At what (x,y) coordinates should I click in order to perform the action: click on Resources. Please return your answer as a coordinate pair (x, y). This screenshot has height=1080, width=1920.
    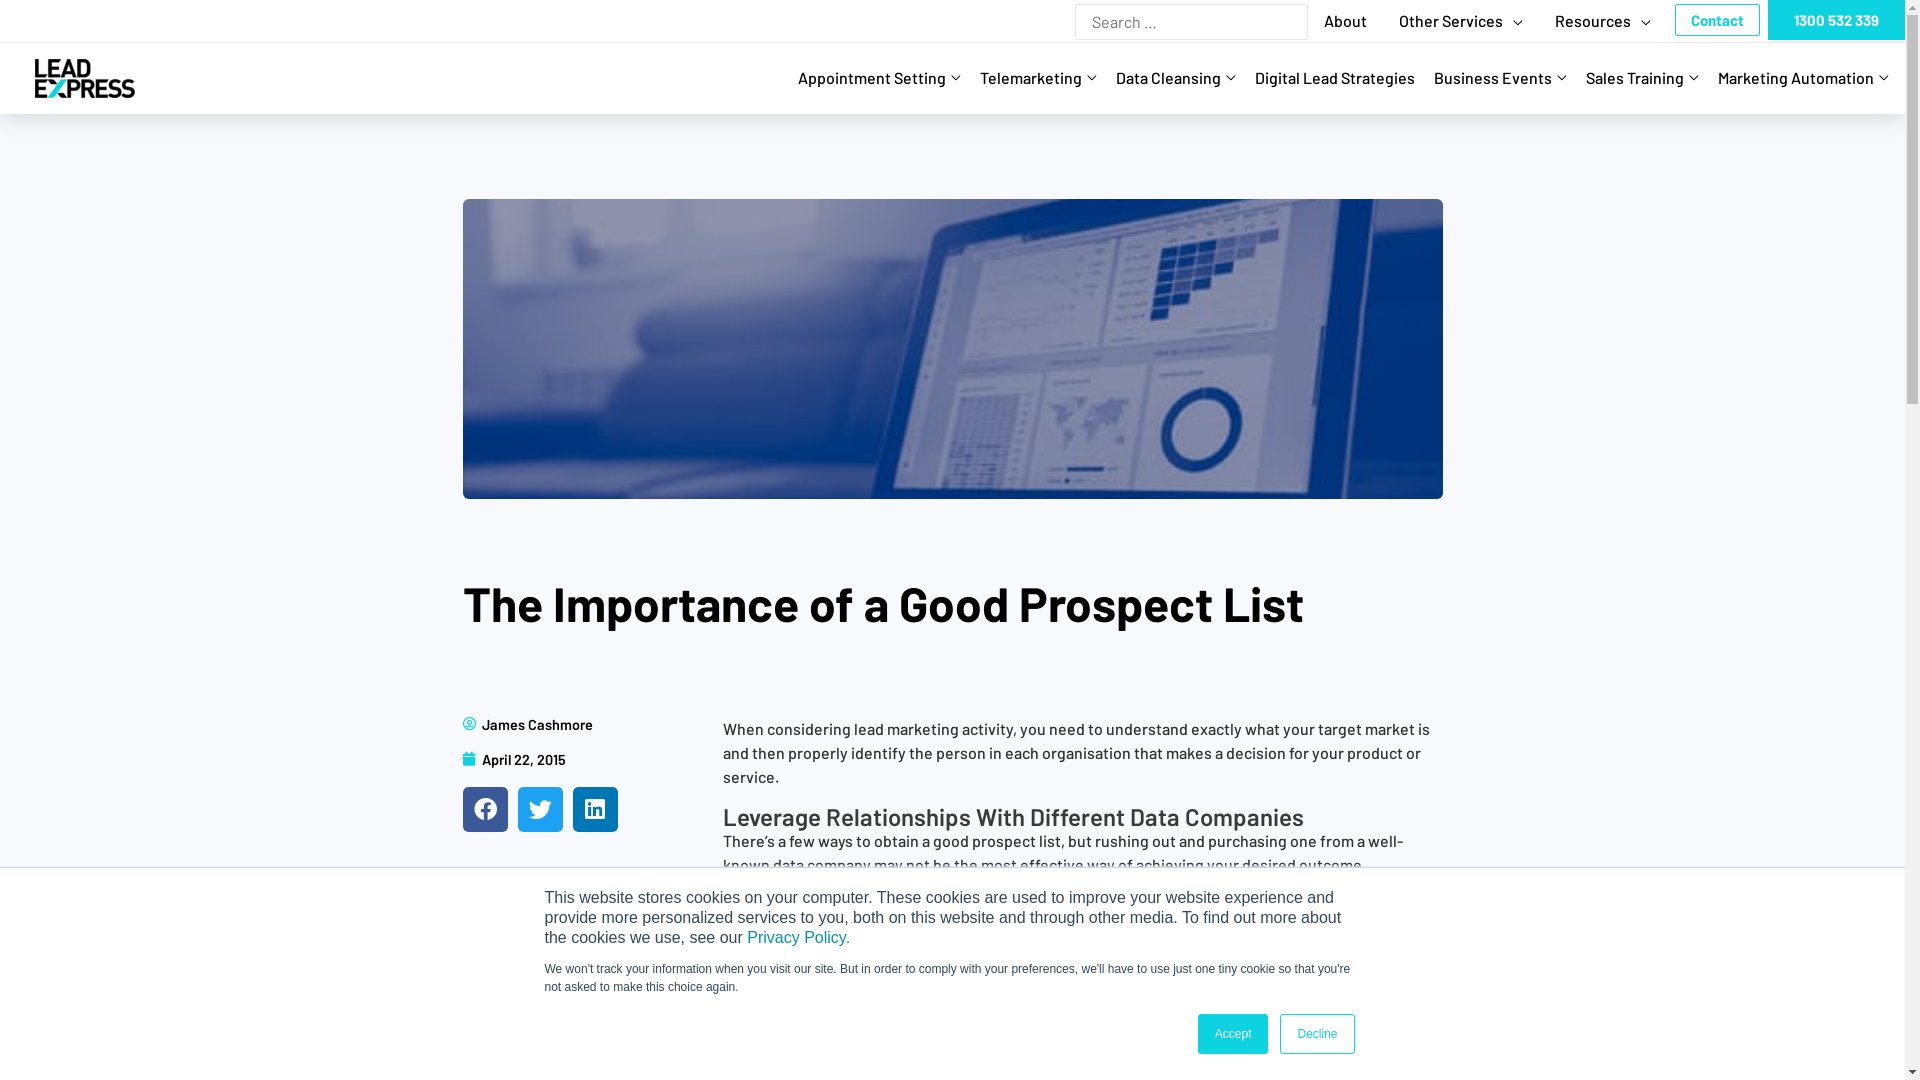
    Looking at the image, I should click on (1603, 20).